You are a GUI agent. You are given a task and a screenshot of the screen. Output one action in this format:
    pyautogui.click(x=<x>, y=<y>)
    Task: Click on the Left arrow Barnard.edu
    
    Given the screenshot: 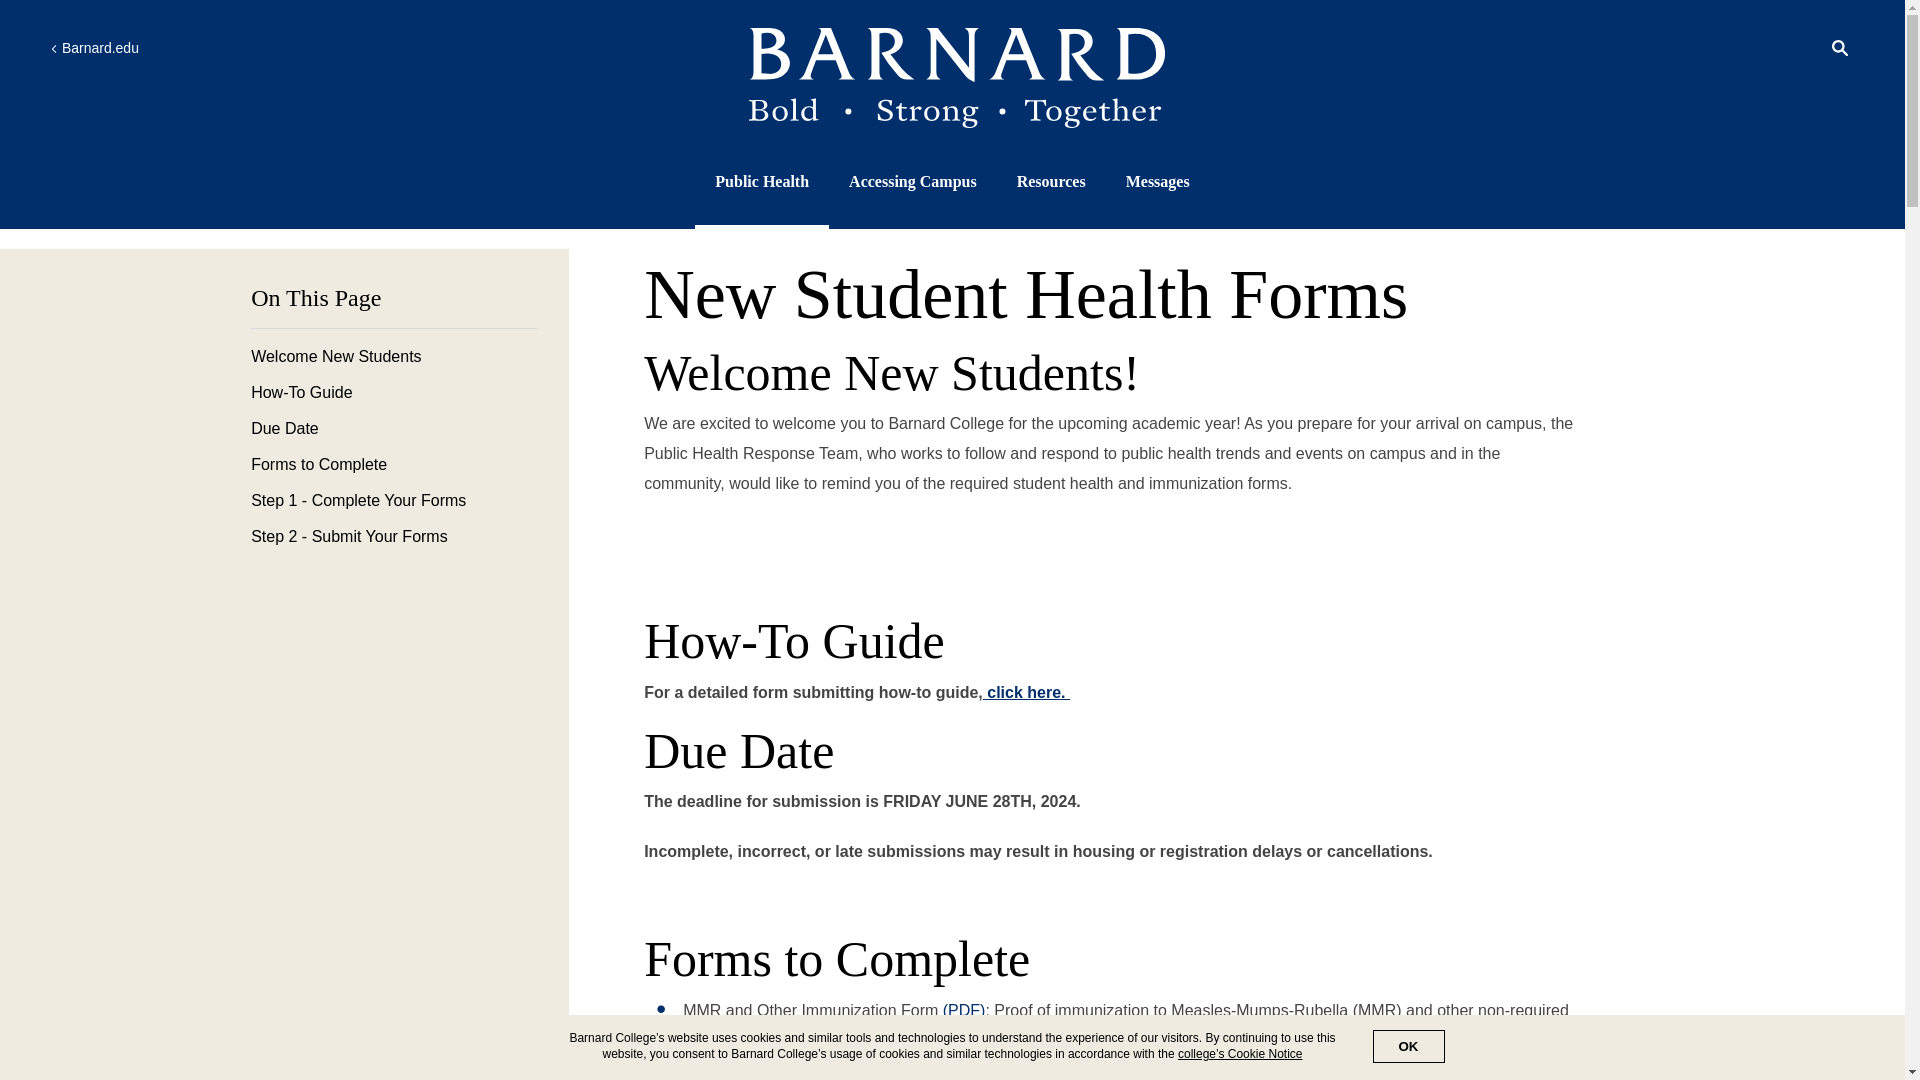 What is the action you would take?
    pyautogui.click(x=94, y=48)
    